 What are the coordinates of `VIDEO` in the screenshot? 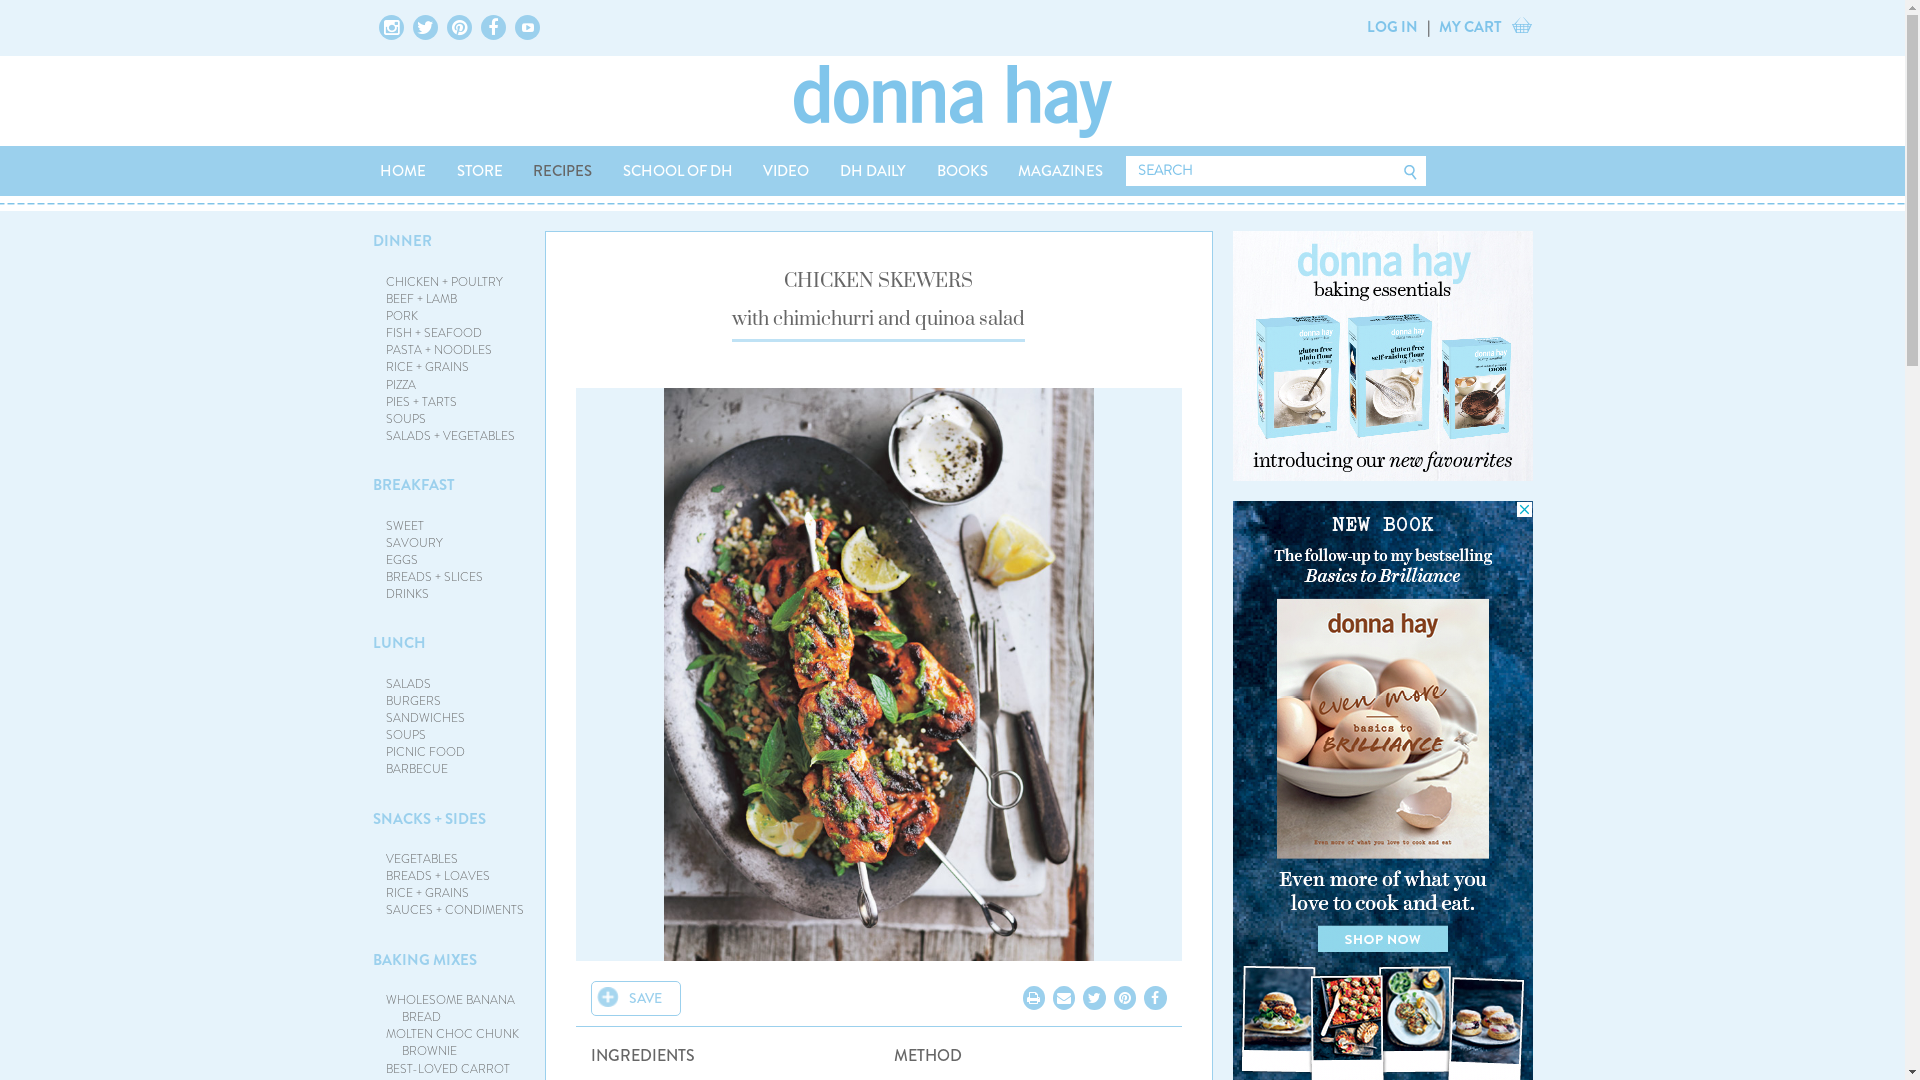 It's located at (786, 172).